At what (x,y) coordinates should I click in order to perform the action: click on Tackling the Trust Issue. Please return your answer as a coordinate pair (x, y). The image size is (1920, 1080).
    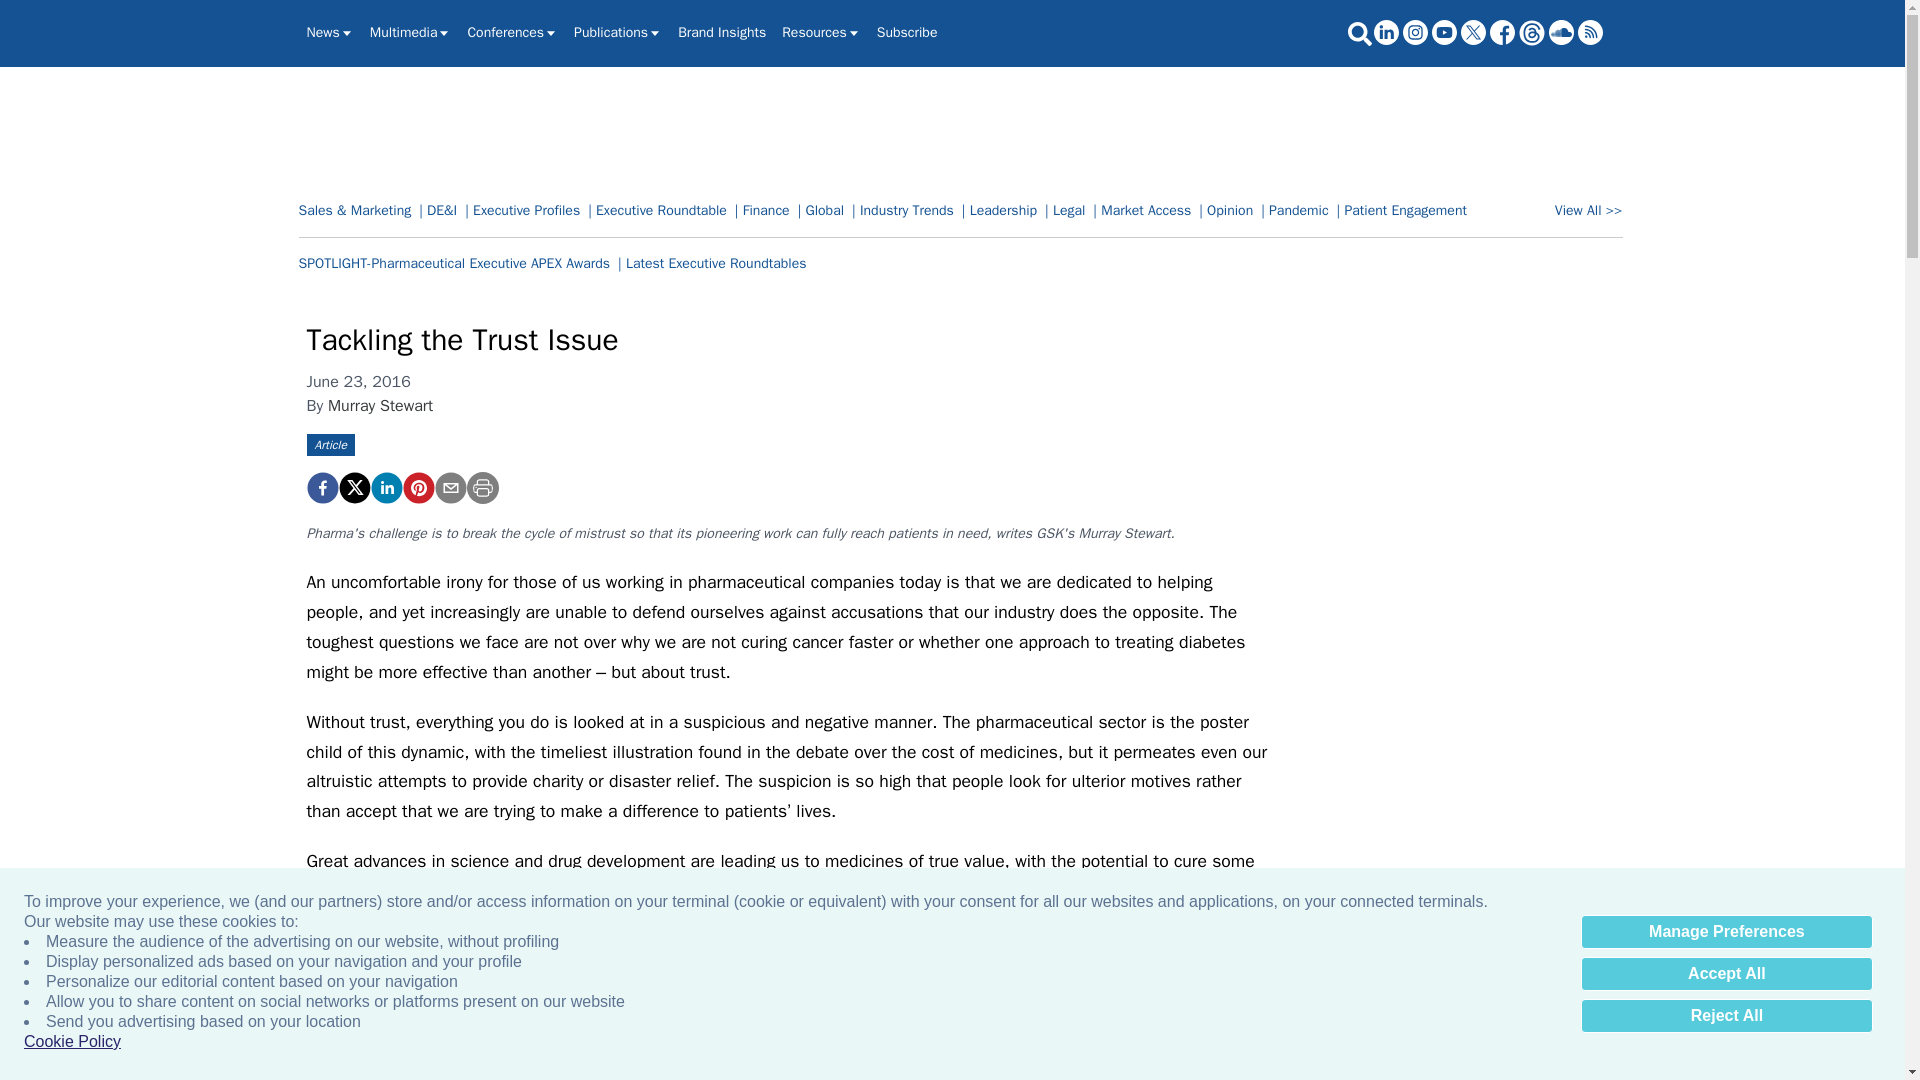
    Looking at the image, I should click on (417, 488).